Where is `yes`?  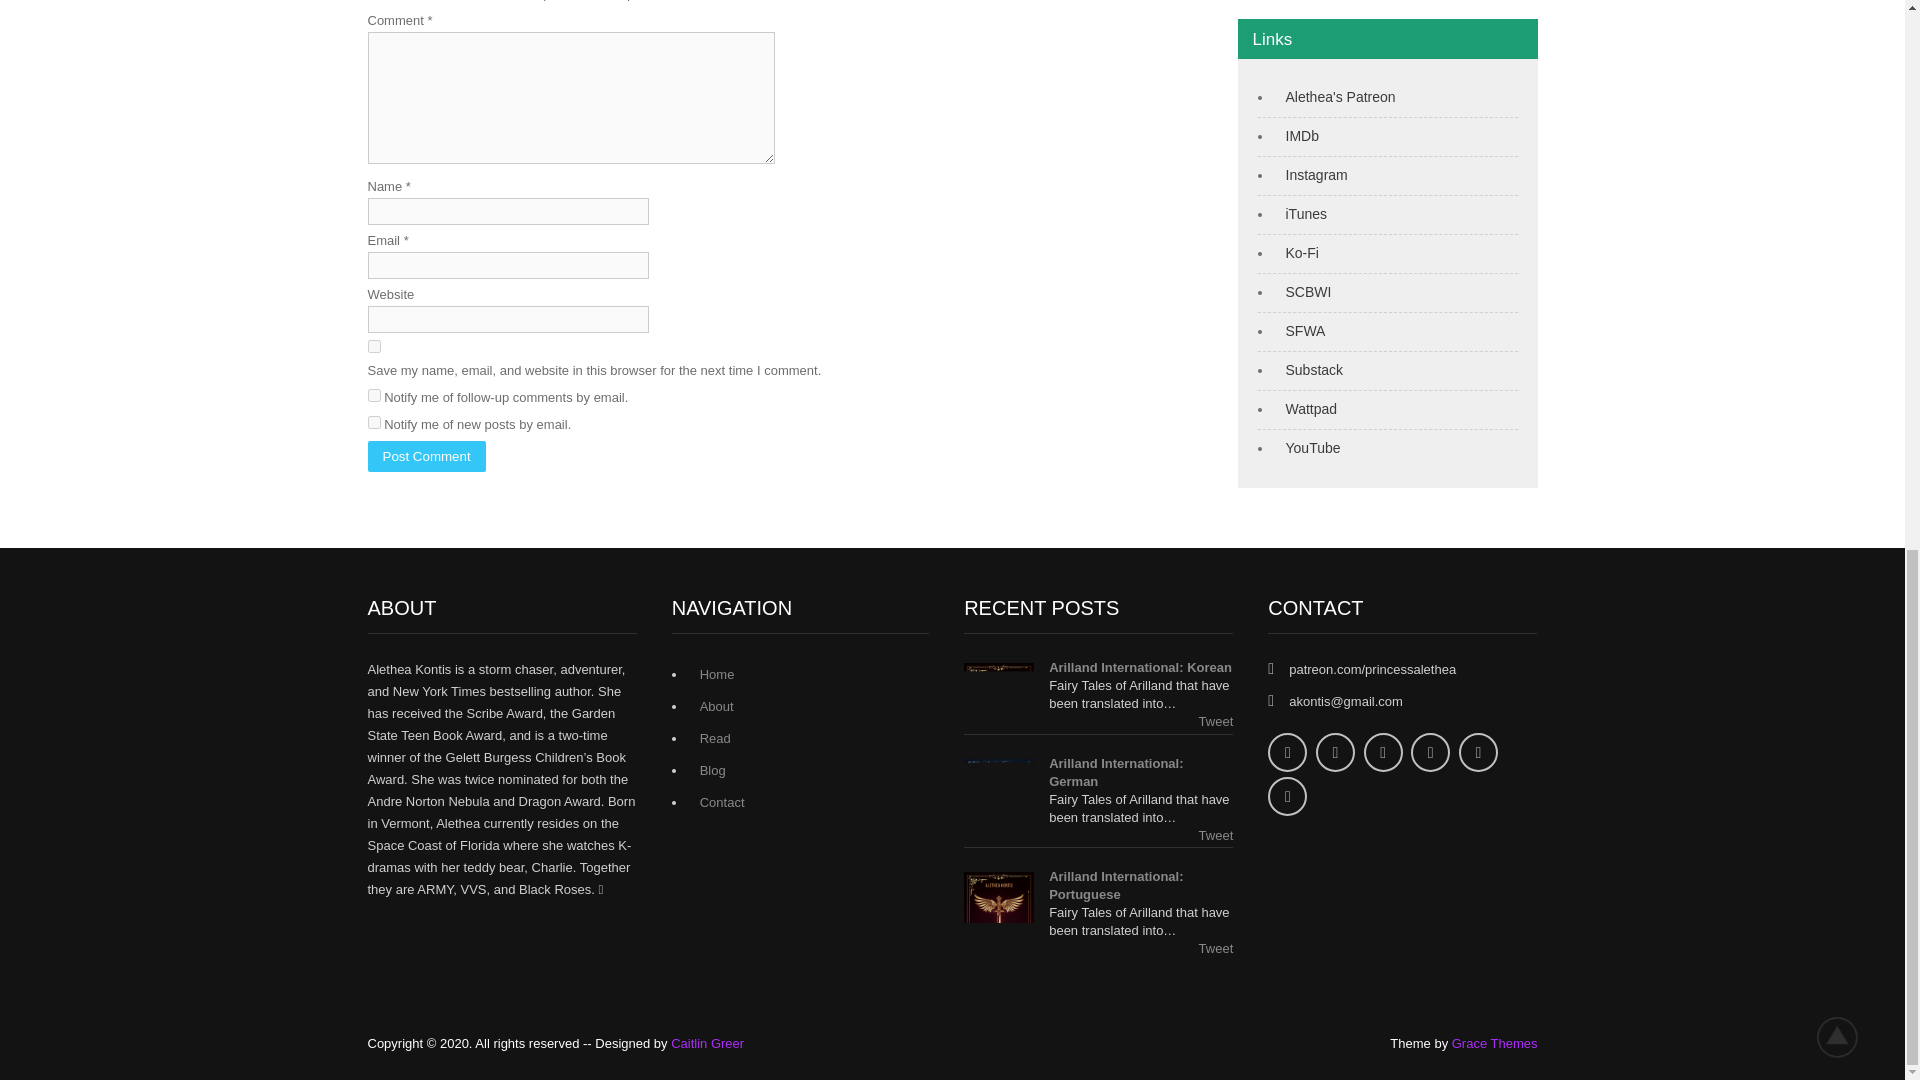 yes is located at coordinates (374, 346).